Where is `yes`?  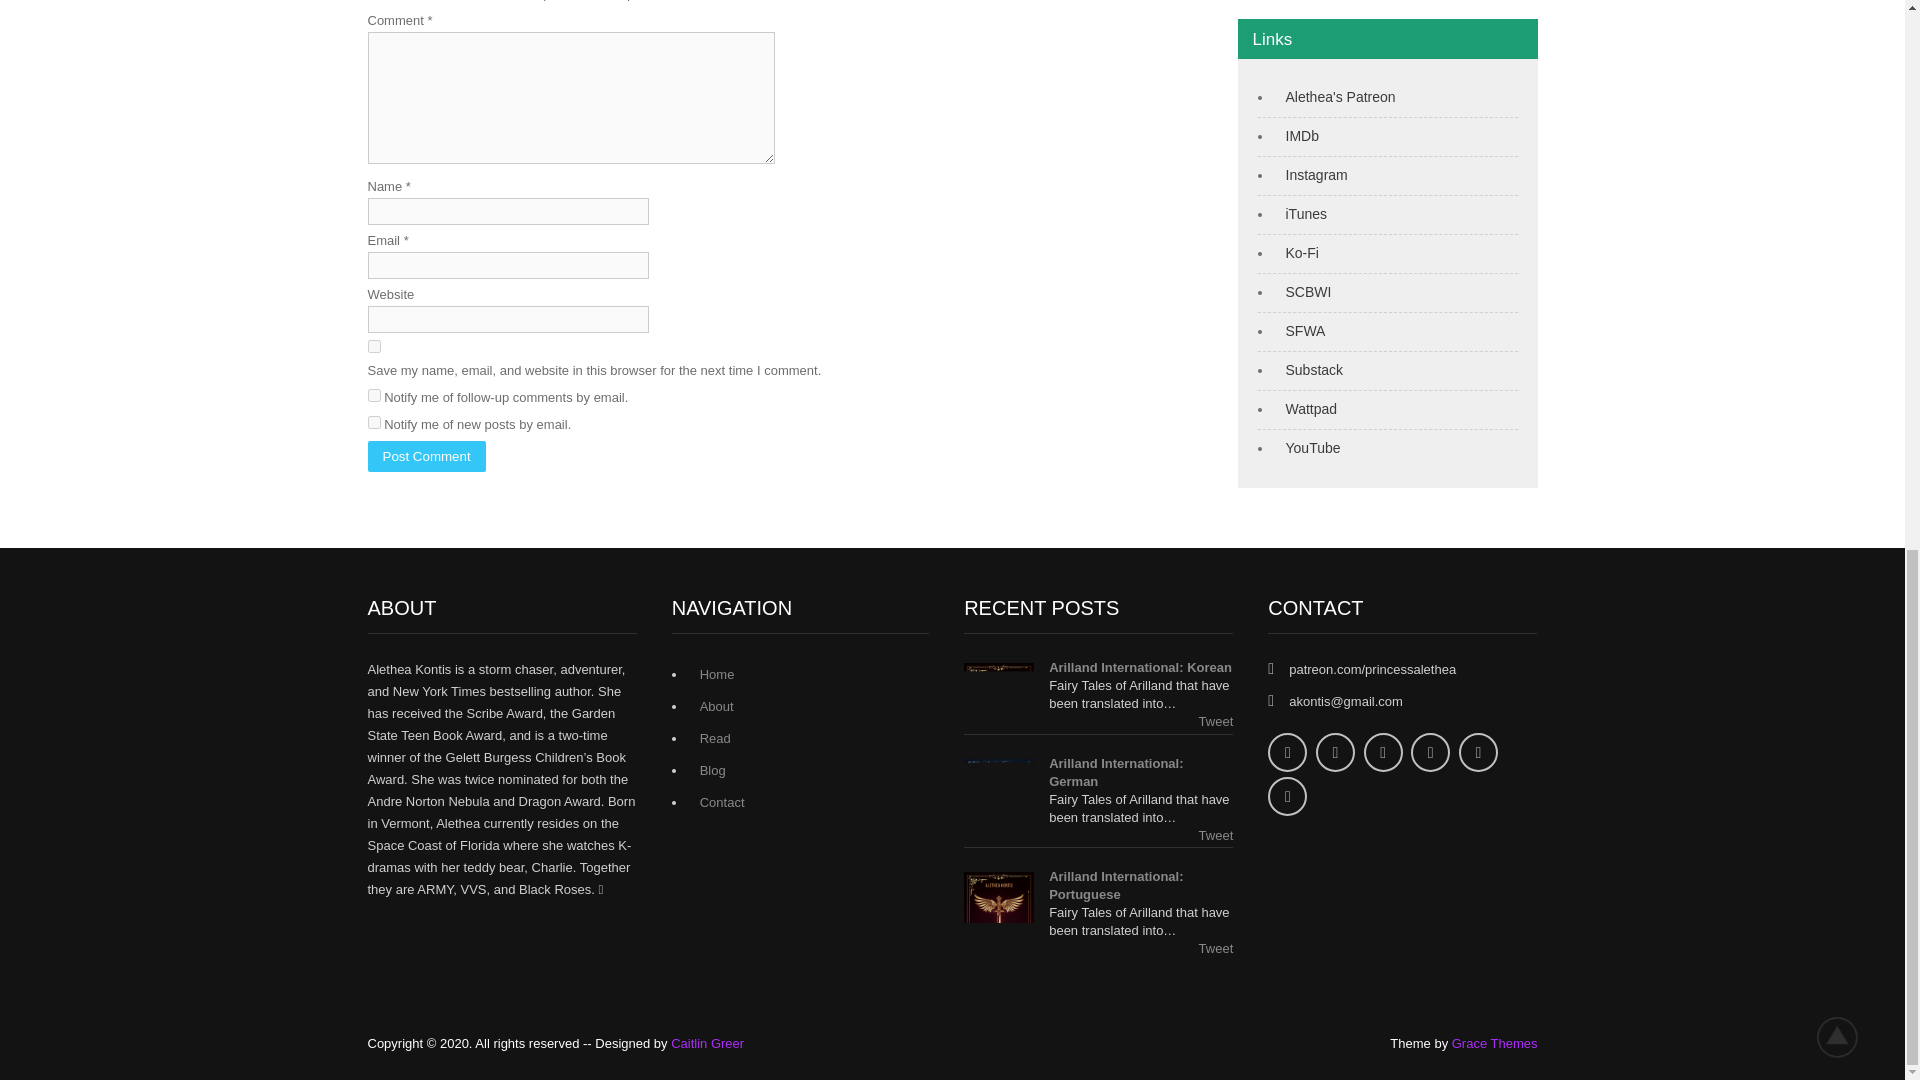 yes is located at coordinates (374, 346).